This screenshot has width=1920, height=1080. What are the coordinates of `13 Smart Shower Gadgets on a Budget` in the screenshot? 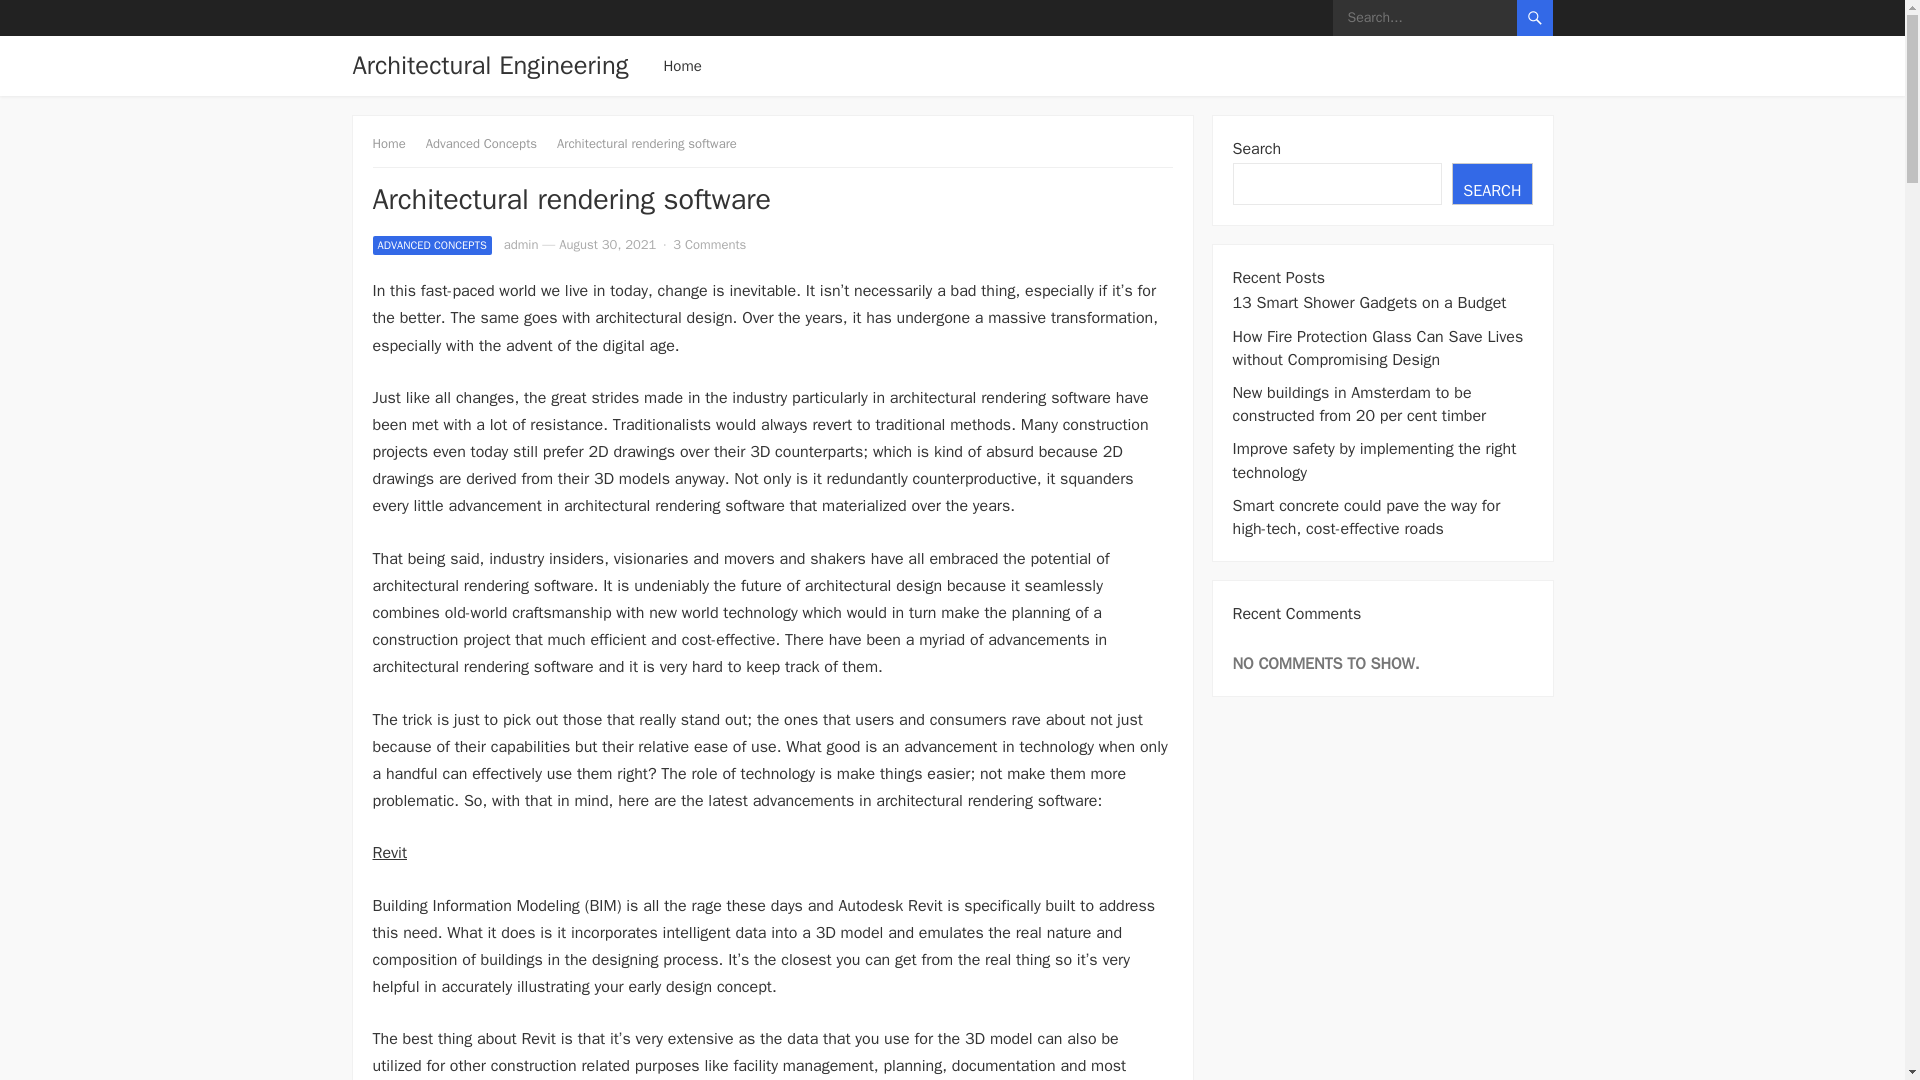 It's located at (1368, 302).